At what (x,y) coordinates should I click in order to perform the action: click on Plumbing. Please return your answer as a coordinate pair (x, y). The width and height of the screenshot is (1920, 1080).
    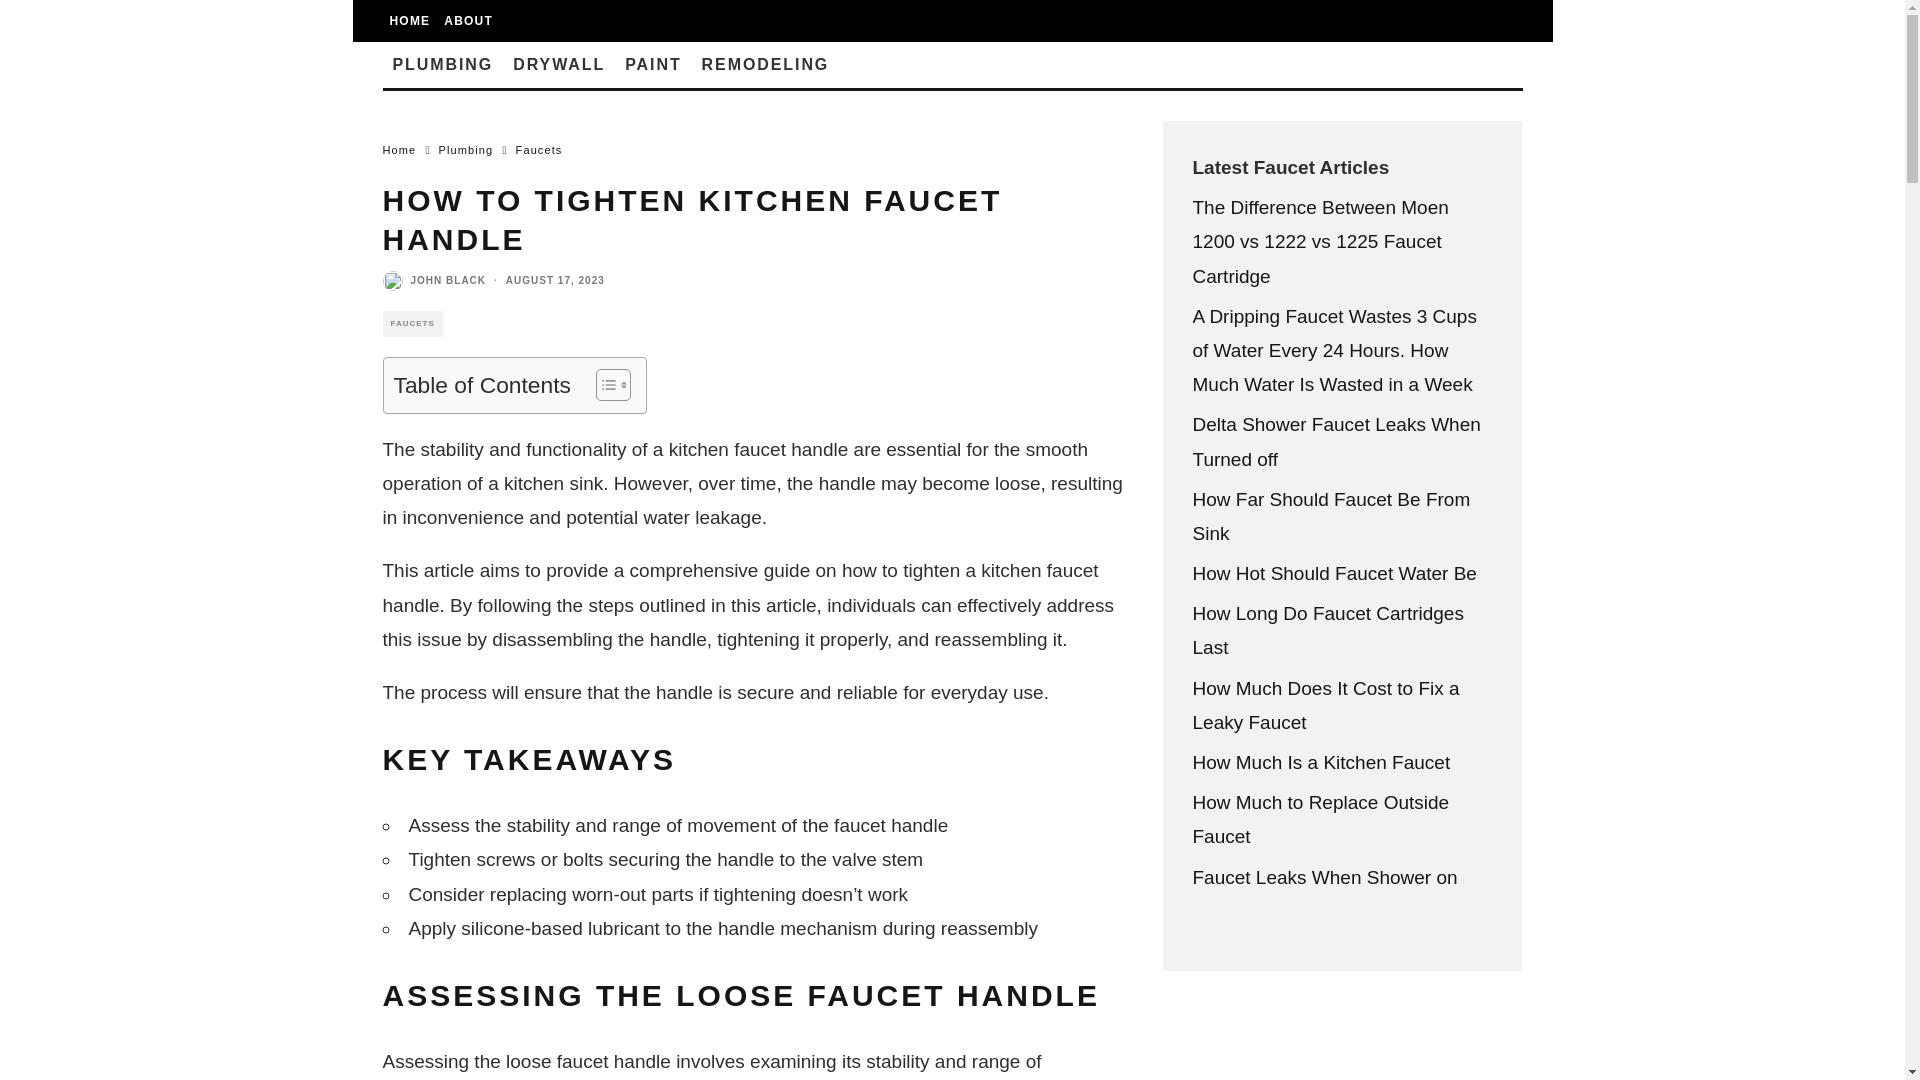
    Looking at the image, I should click on (466, 149).